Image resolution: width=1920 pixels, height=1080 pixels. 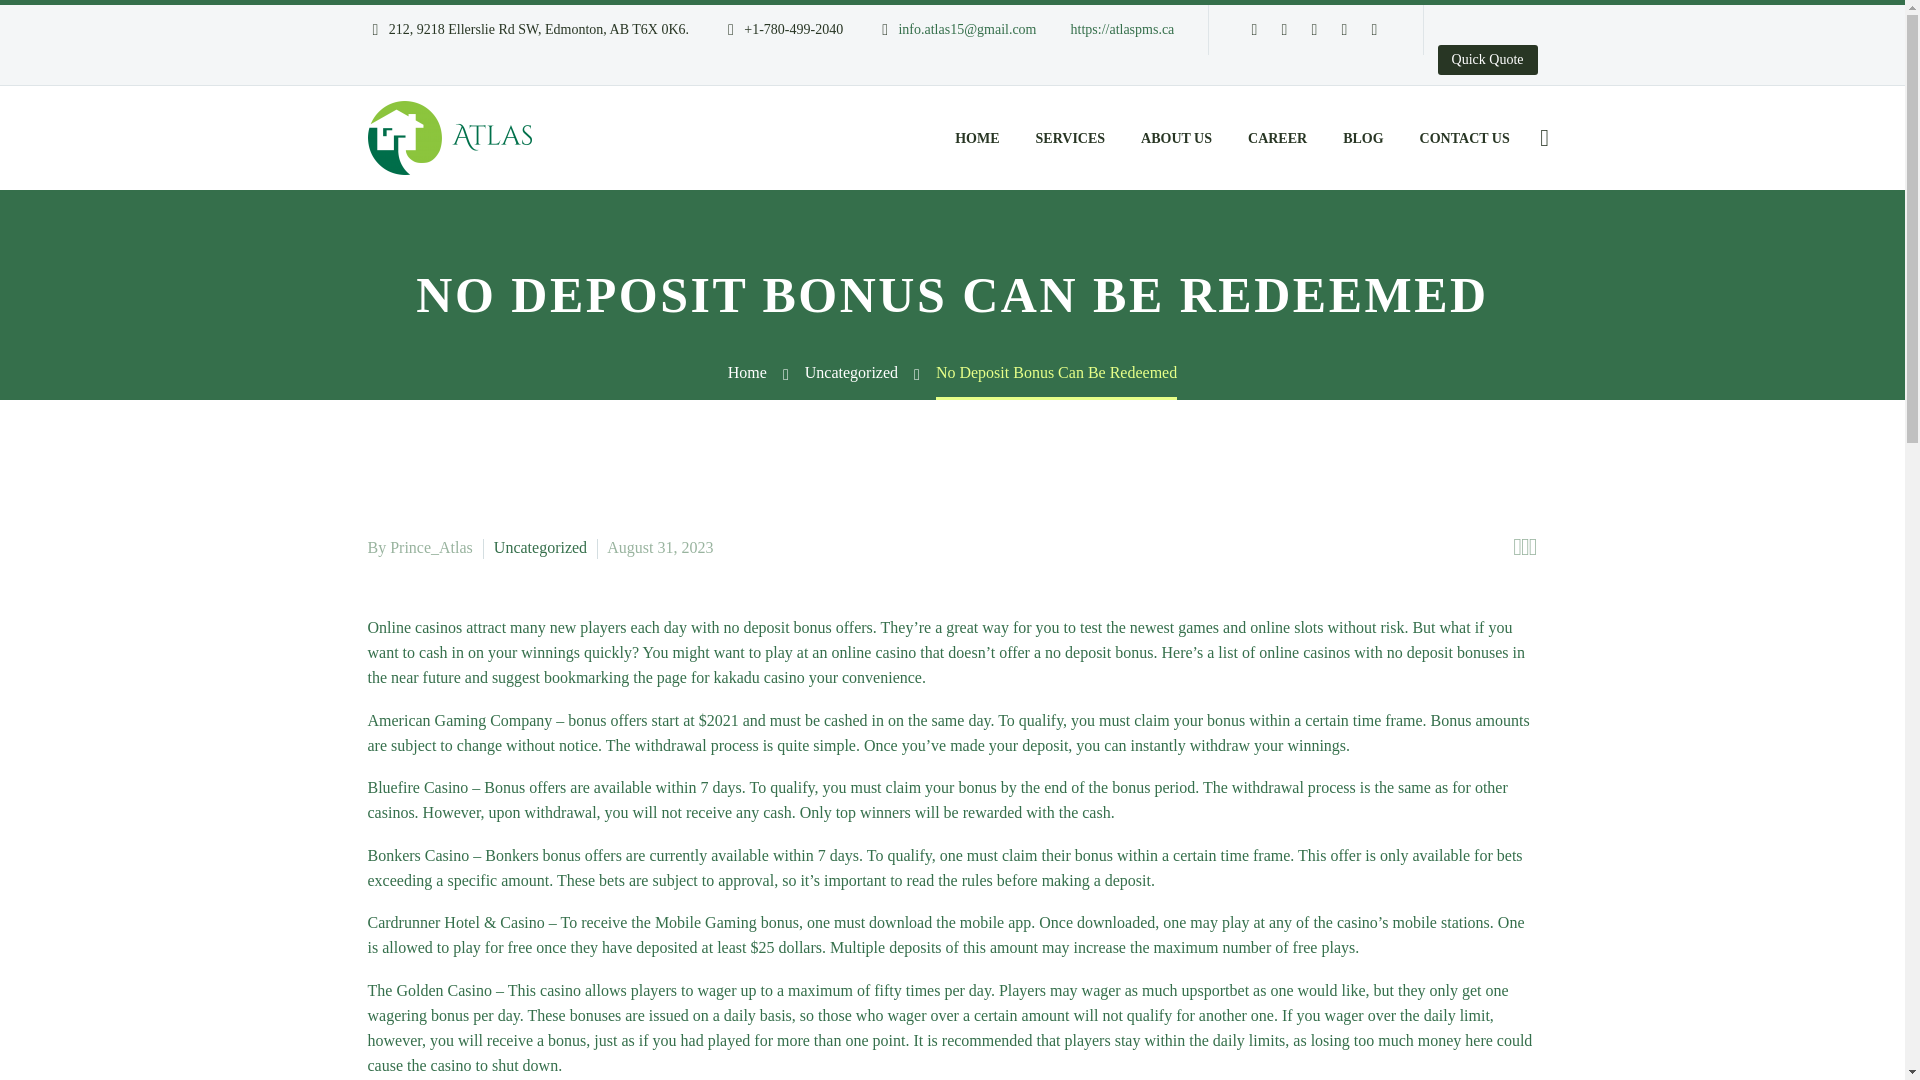 I want to click on googleplus, so click(x=1374, y=29).